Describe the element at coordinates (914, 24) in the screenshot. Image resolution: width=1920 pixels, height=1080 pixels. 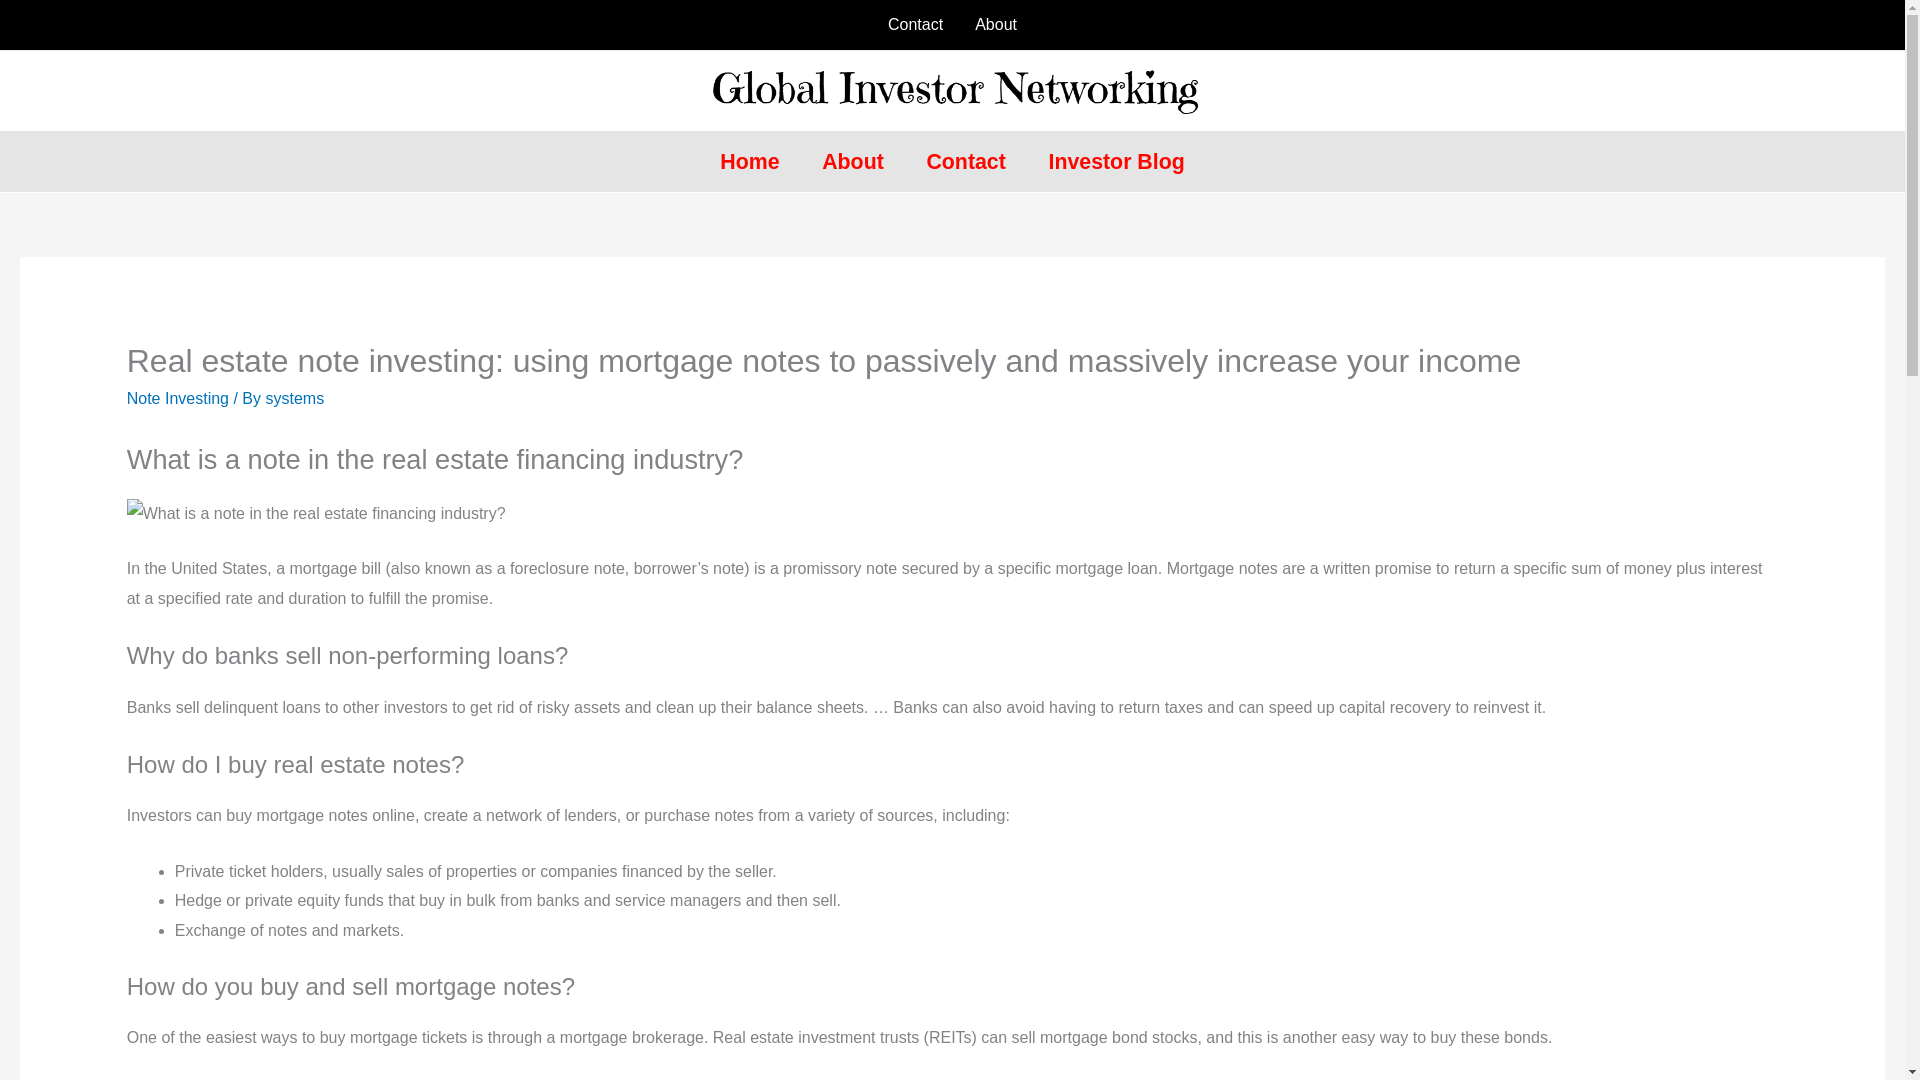
I see `Contact` at that location.